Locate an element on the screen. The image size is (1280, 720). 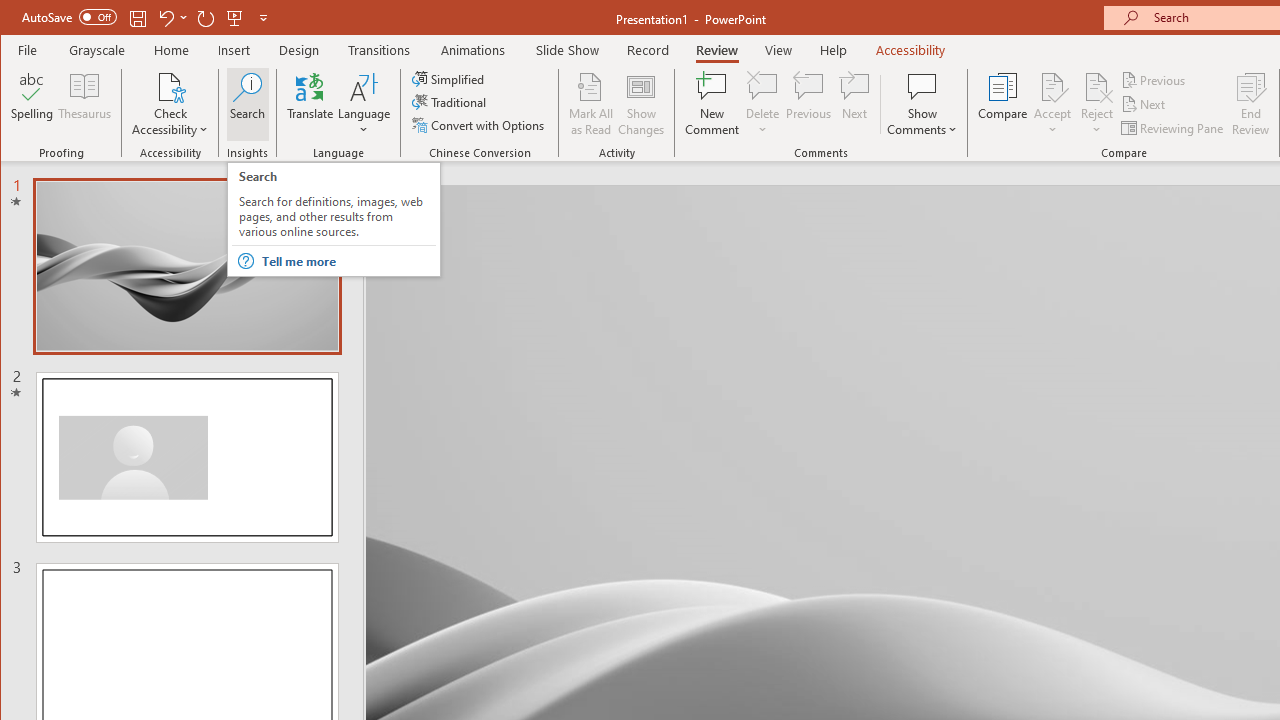
Accept Change is located at coordinates (1052, 86).